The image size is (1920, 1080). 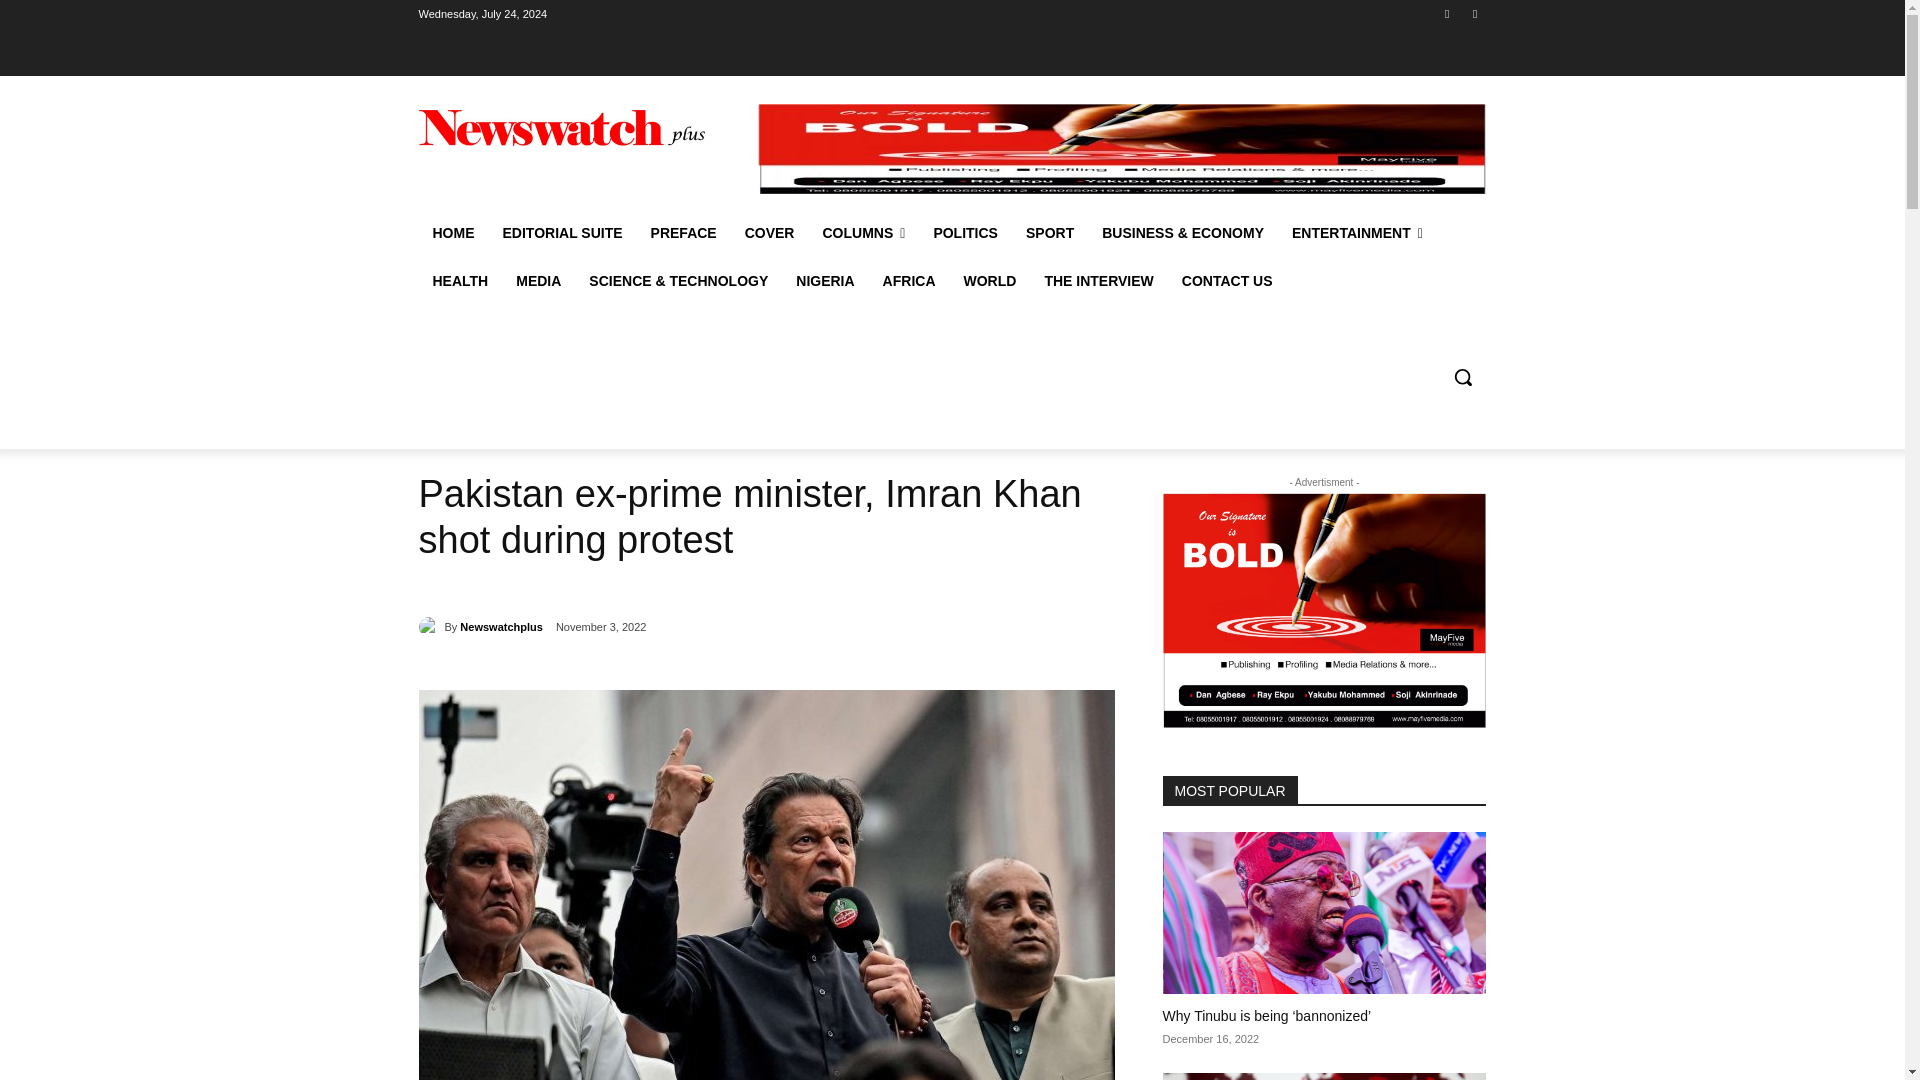 What do you see at coordinates (1474, 13) in the screenshot?
I see `Twitter` at bounding box center [1474, 13].